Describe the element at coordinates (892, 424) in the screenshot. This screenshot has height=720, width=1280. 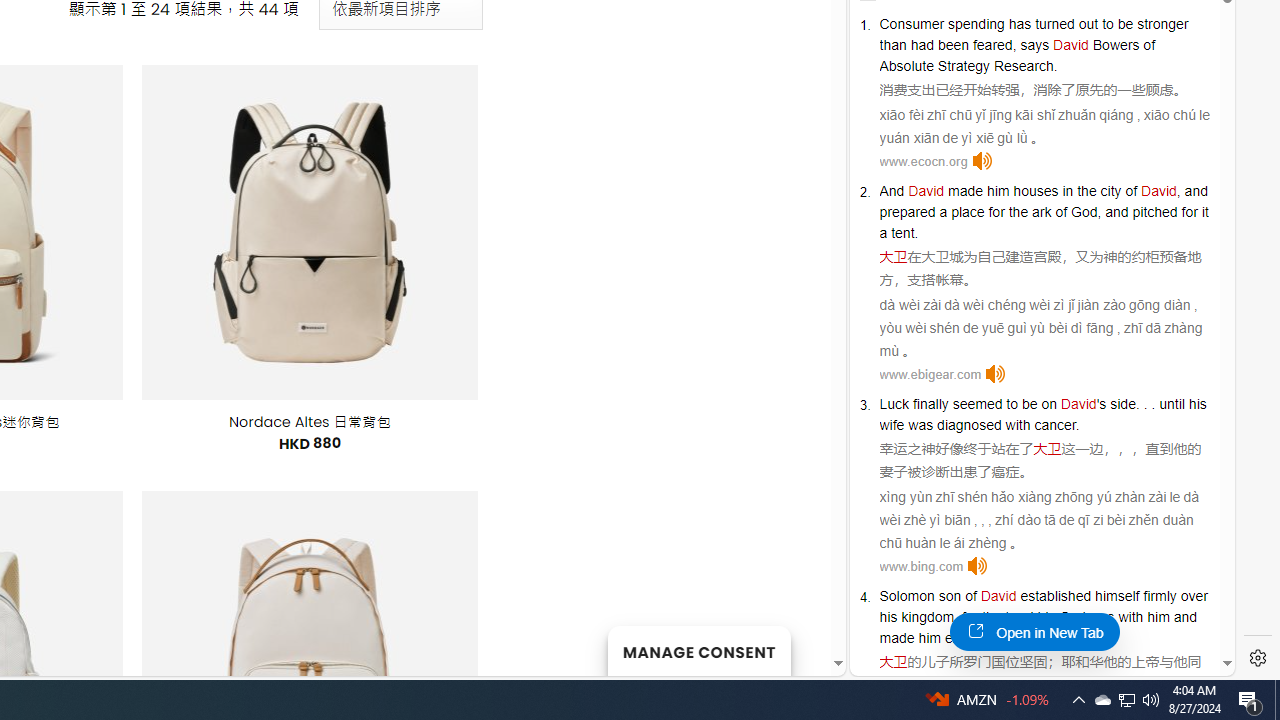
I see `wife` at that location.